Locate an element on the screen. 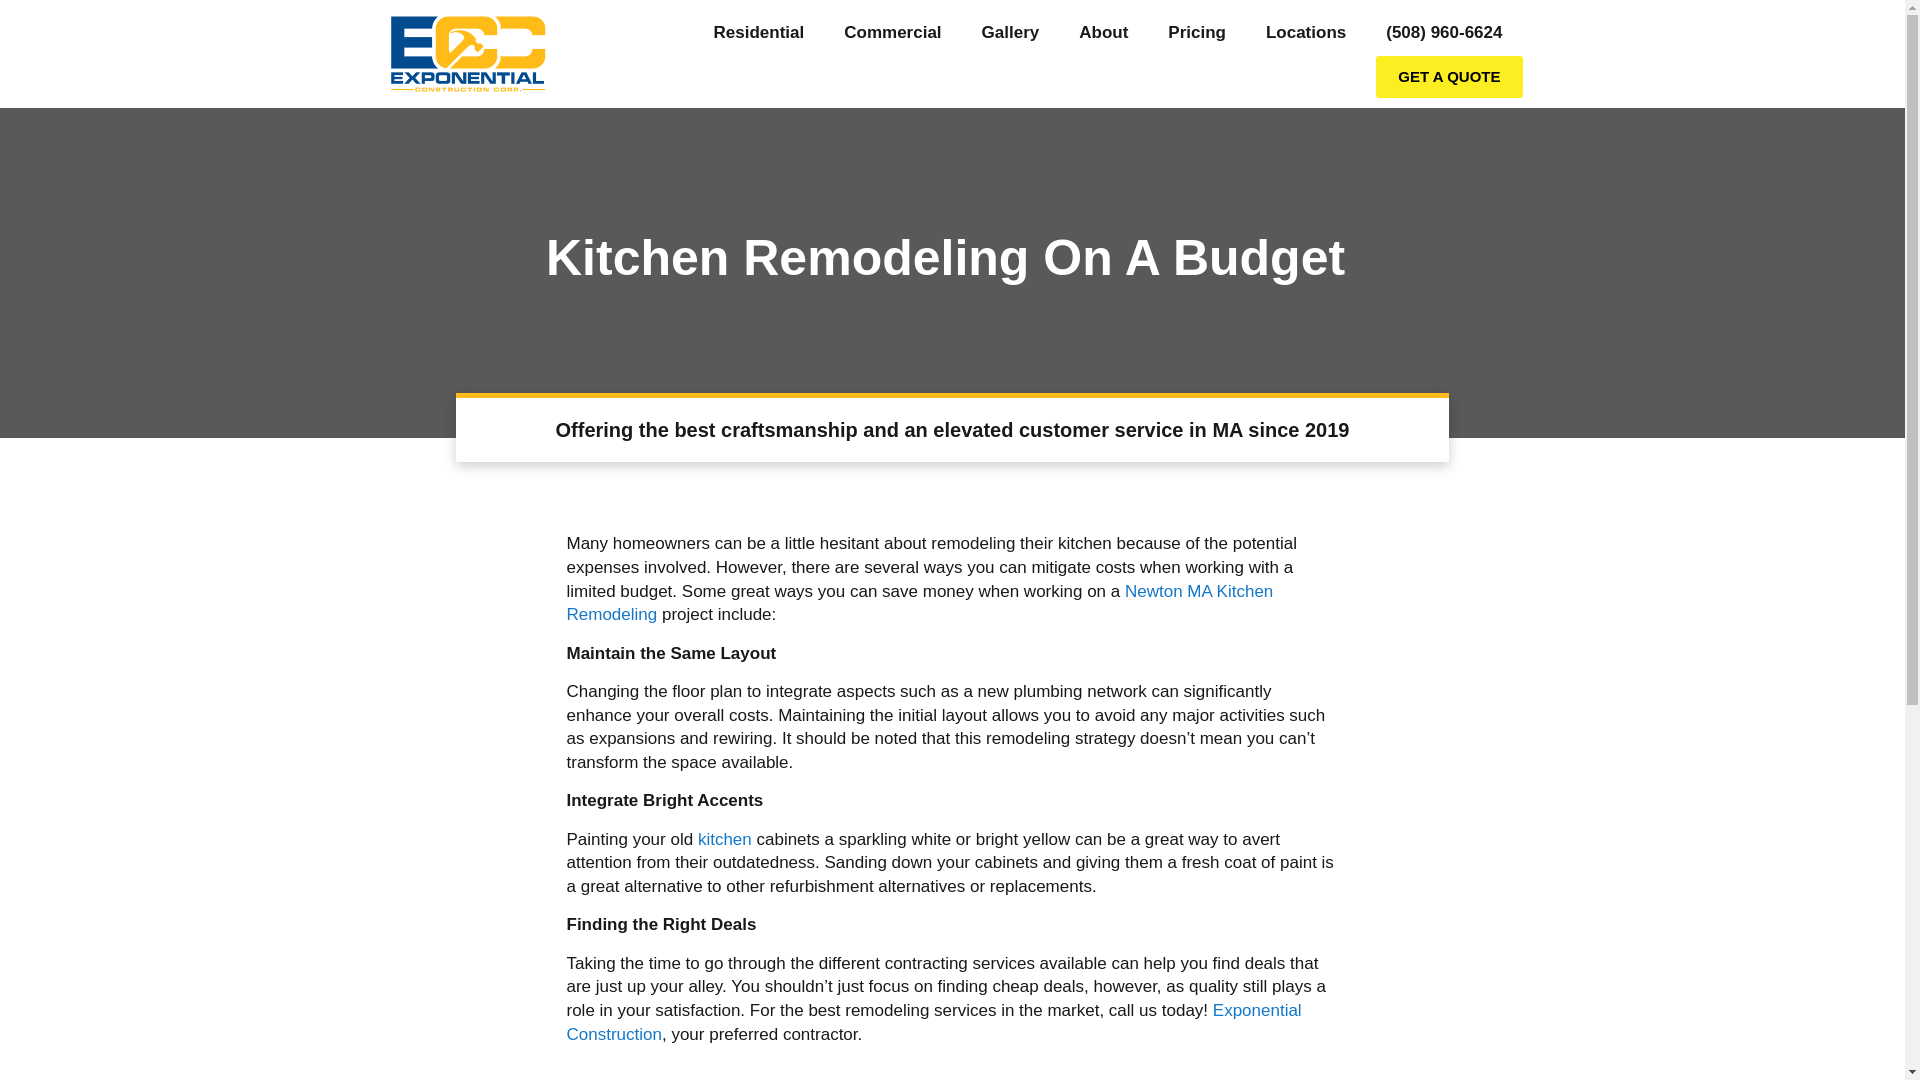  Residential is located at coordinates (759, 32).